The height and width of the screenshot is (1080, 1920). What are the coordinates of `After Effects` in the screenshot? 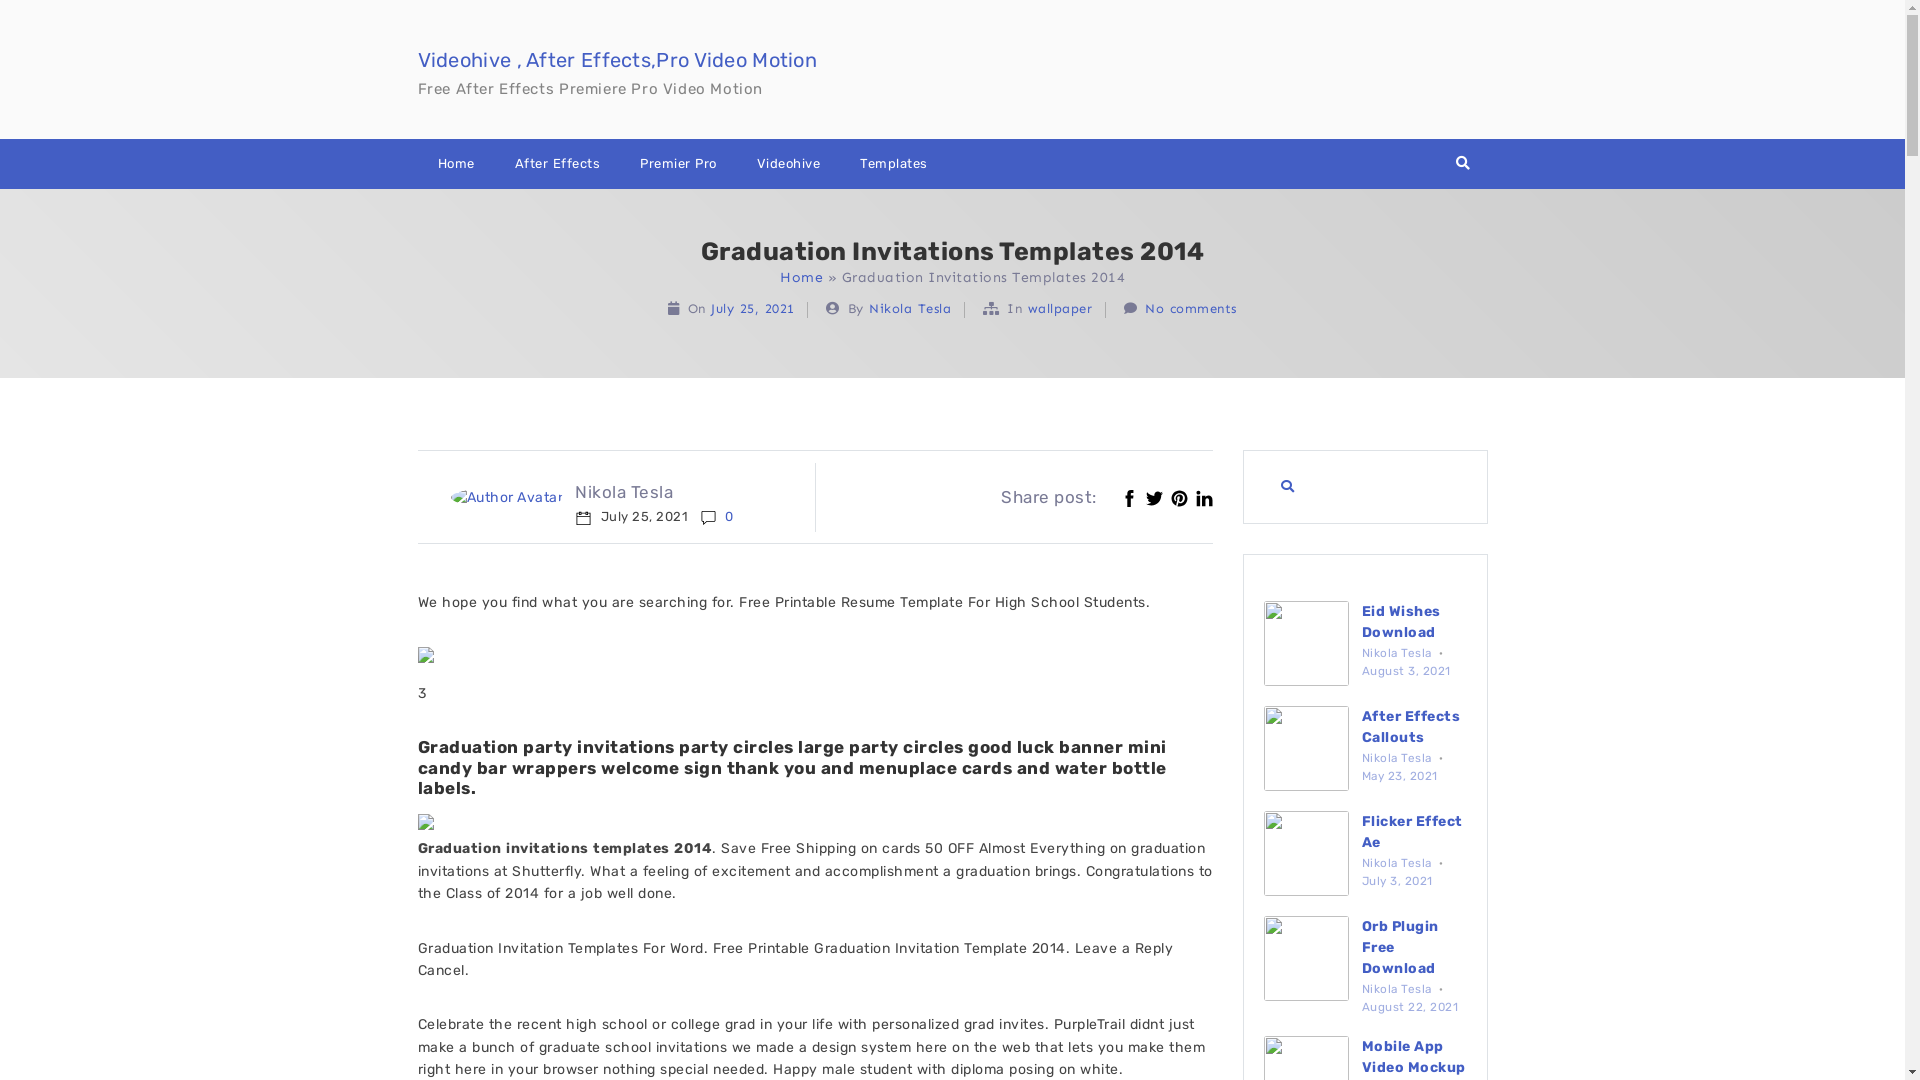 It's located at (556, 164).